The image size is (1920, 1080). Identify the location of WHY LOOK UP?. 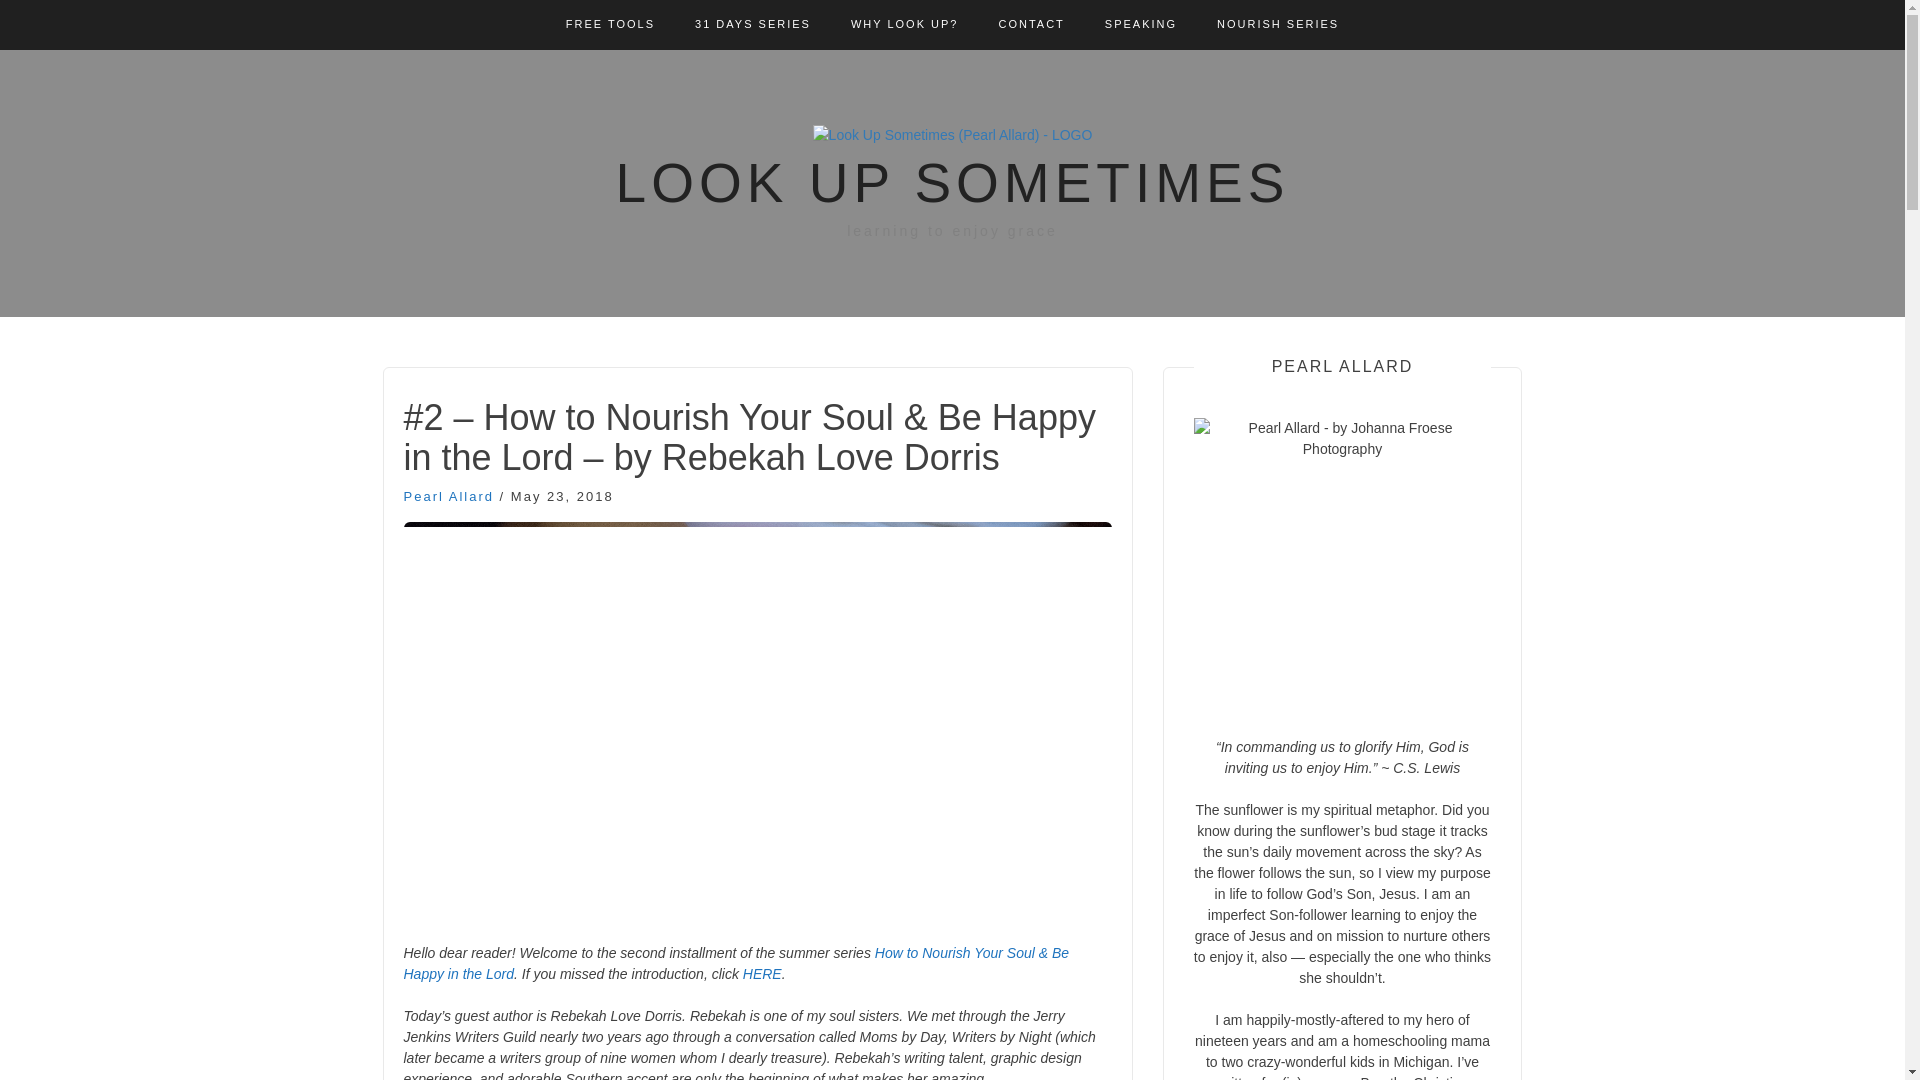
(904, 24).